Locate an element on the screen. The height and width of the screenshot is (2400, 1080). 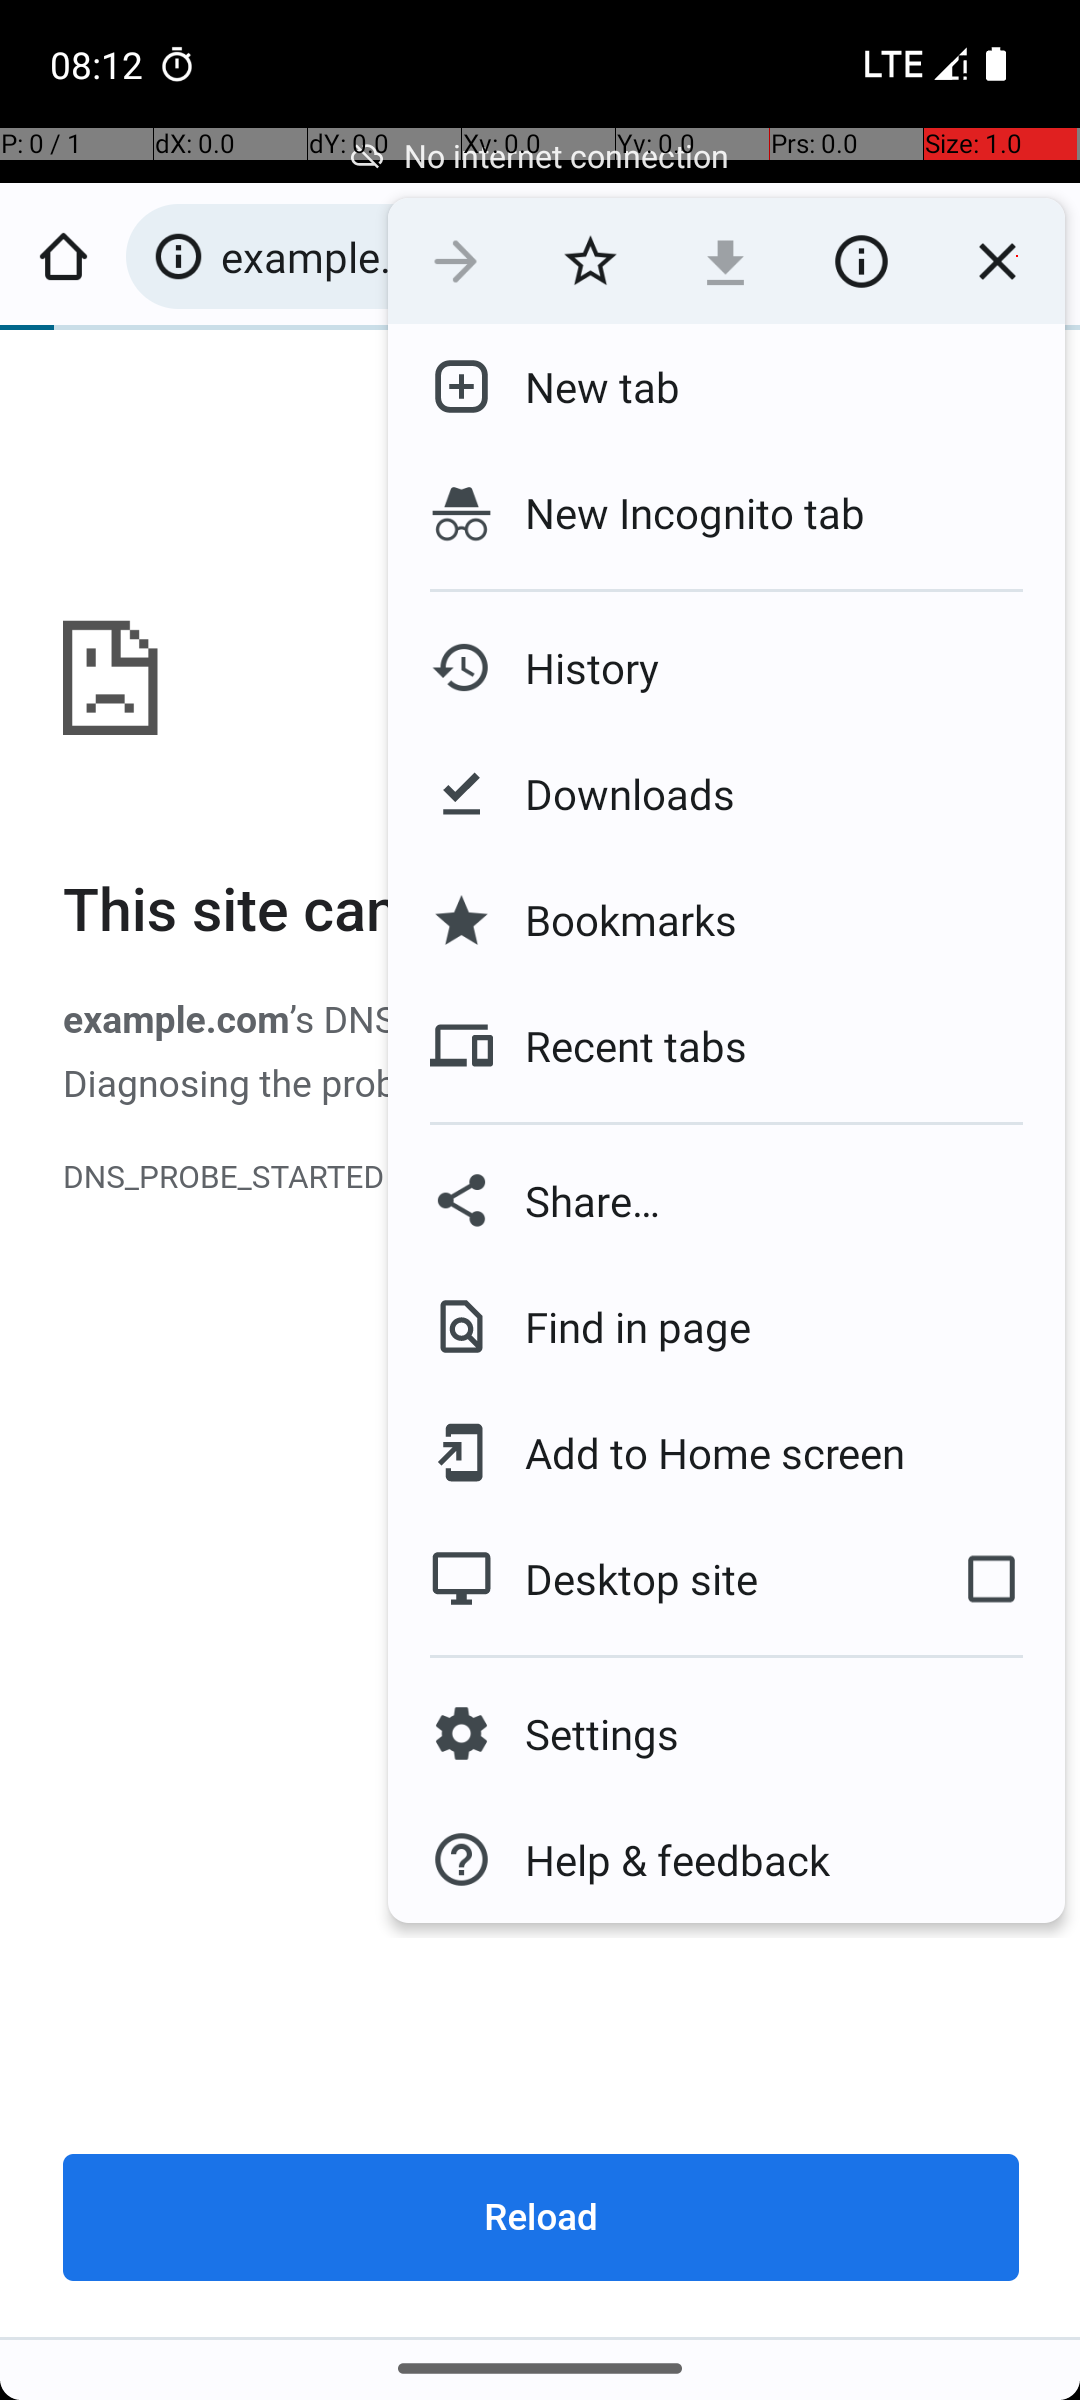
08:12 is located at coordinates (99, 64).